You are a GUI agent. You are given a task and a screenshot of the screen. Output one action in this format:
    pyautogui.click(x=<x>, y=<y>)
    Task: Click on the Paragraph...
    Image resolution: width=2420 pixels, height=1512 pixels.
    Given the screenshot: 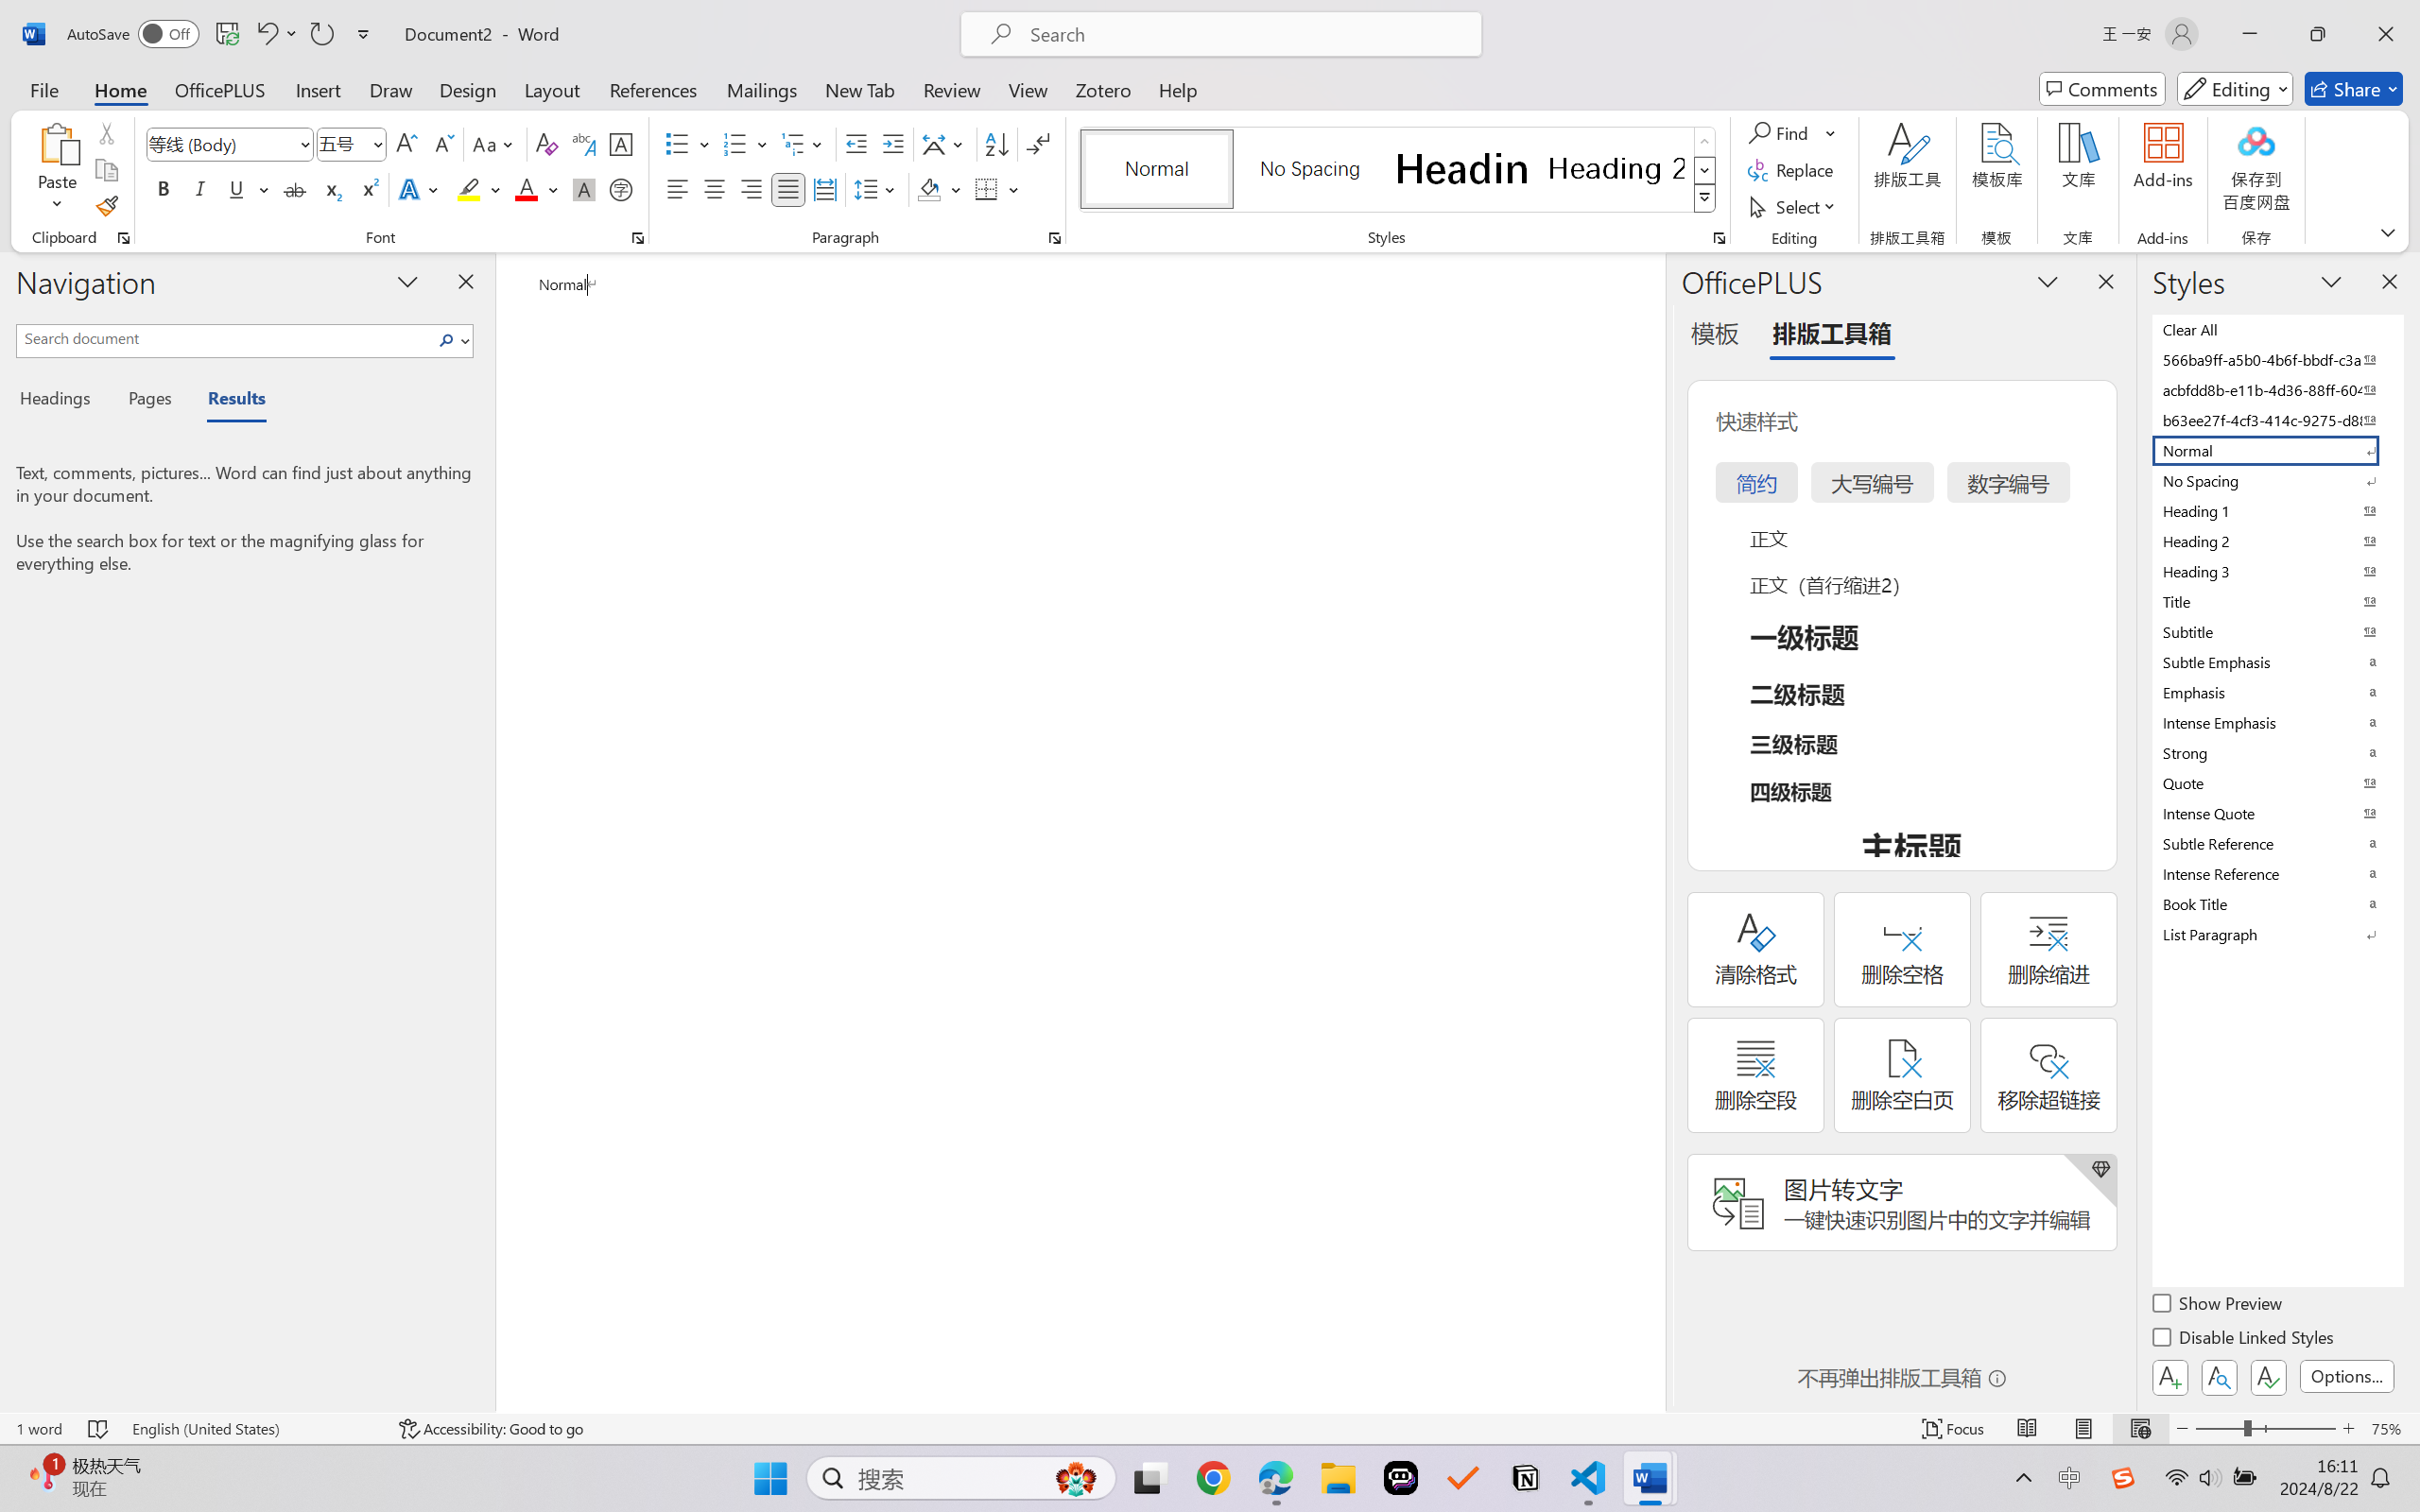 What is the action you would take?
    pyautogui.click(x=1055, y=238)
    